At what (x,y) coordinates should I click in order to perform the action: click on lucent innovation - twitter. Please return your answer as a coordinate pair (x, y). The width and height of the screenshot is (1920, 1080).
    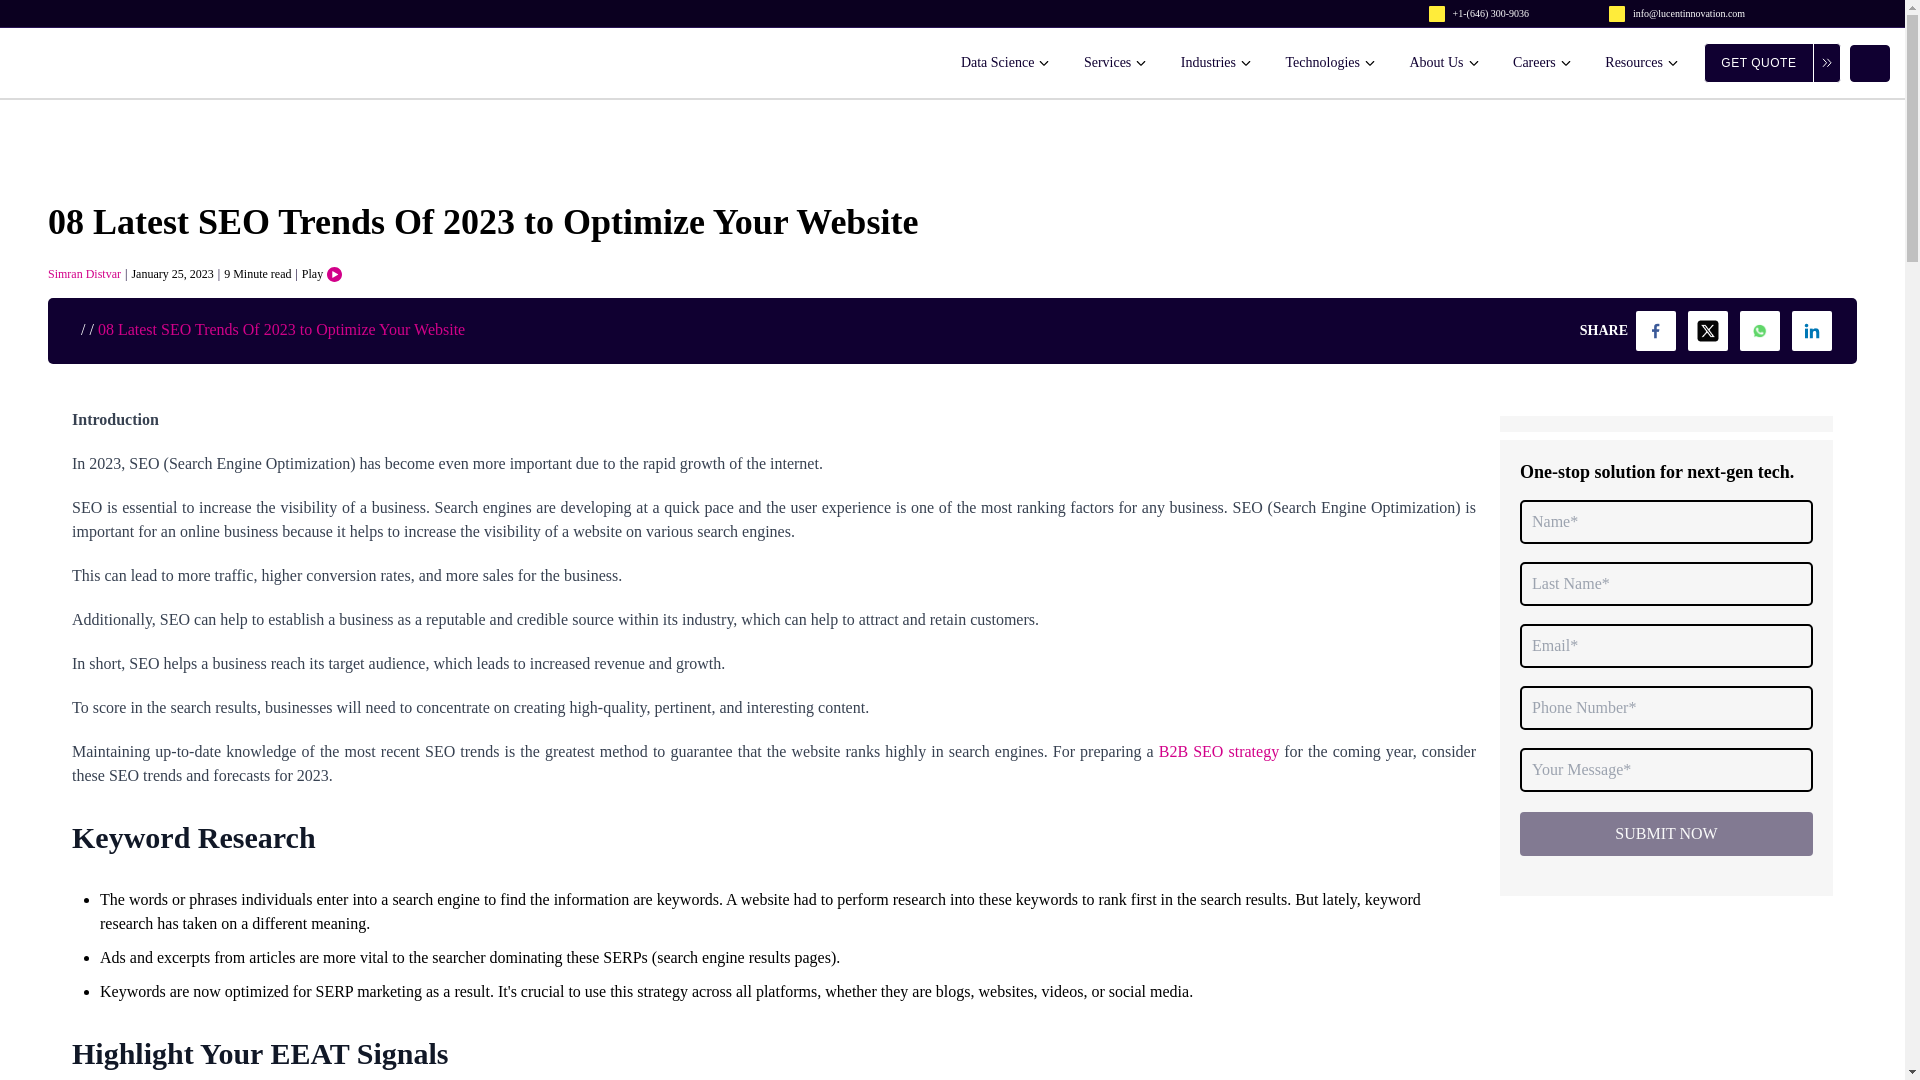
    Looking at the image, I should click on (1708, 331).